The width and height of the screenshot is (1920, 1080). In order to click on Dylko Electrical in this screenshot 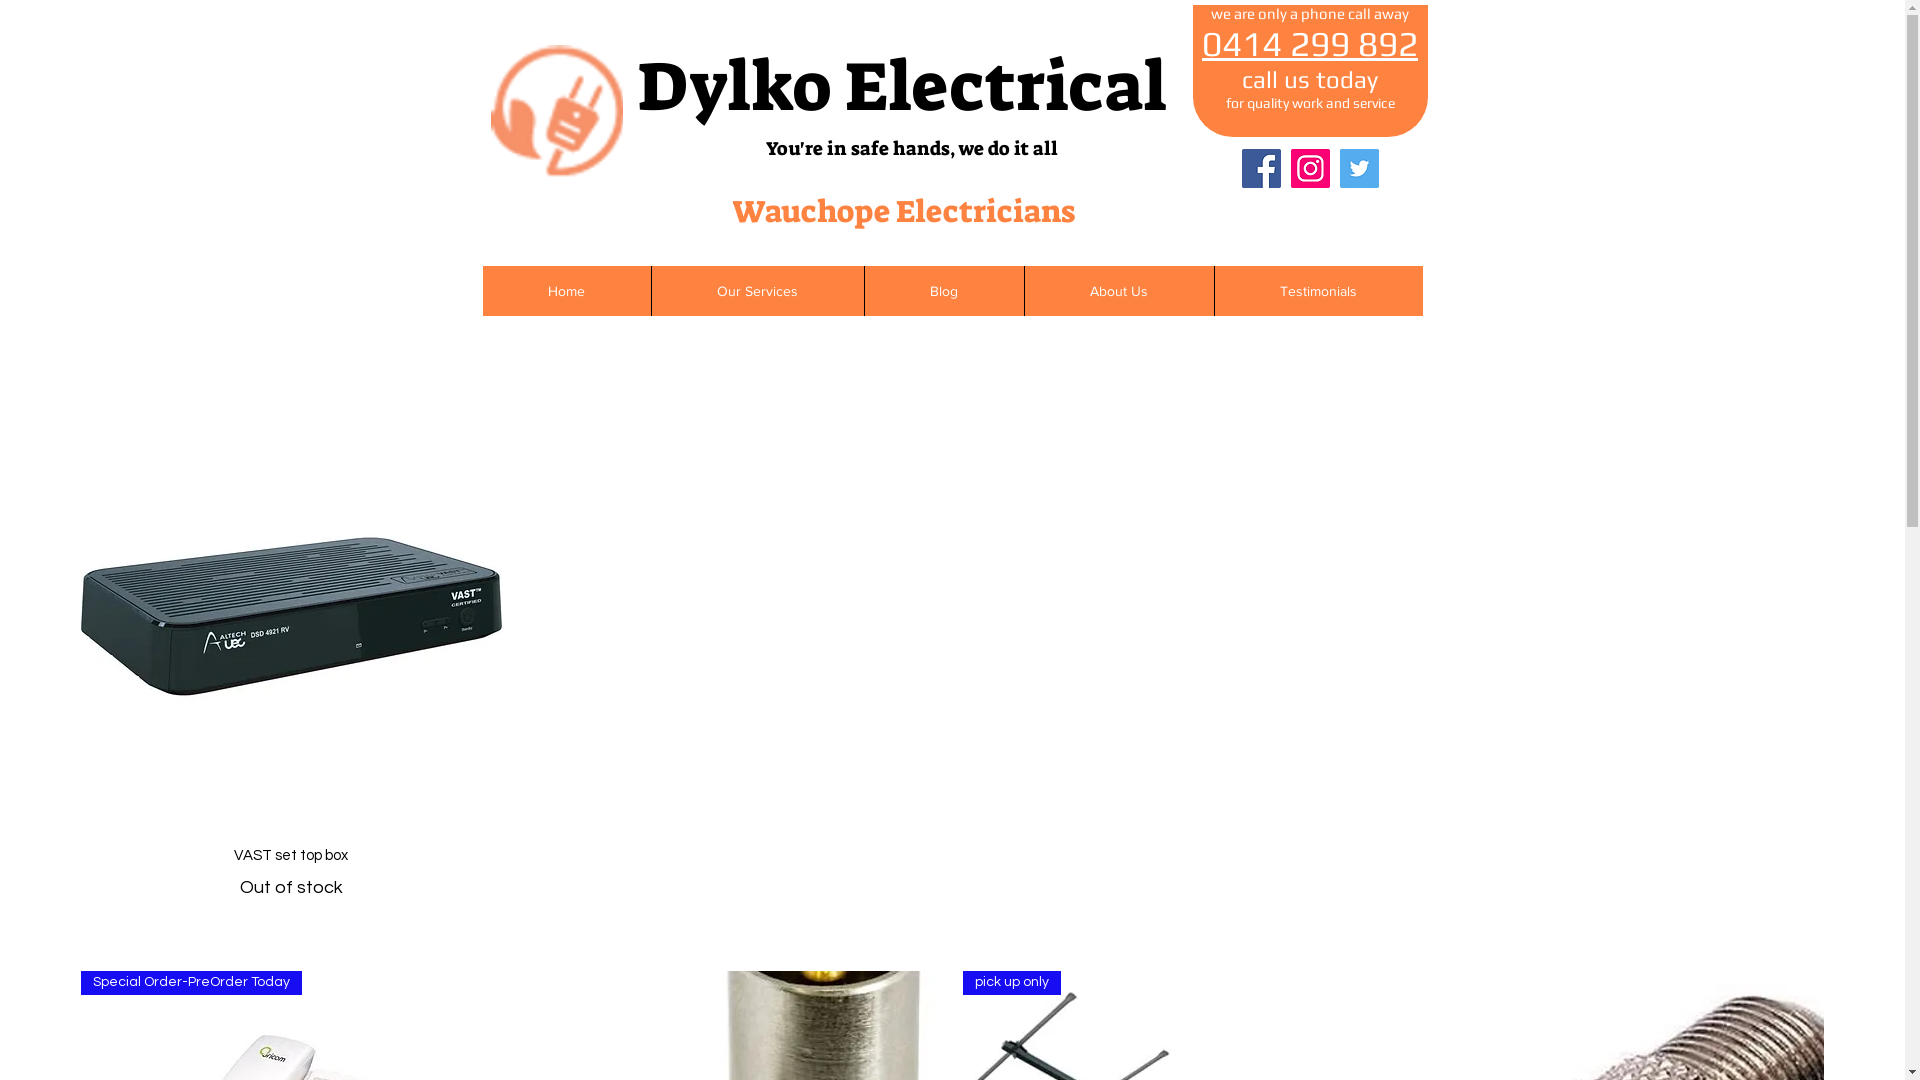, I will do `click(901, 87)`.